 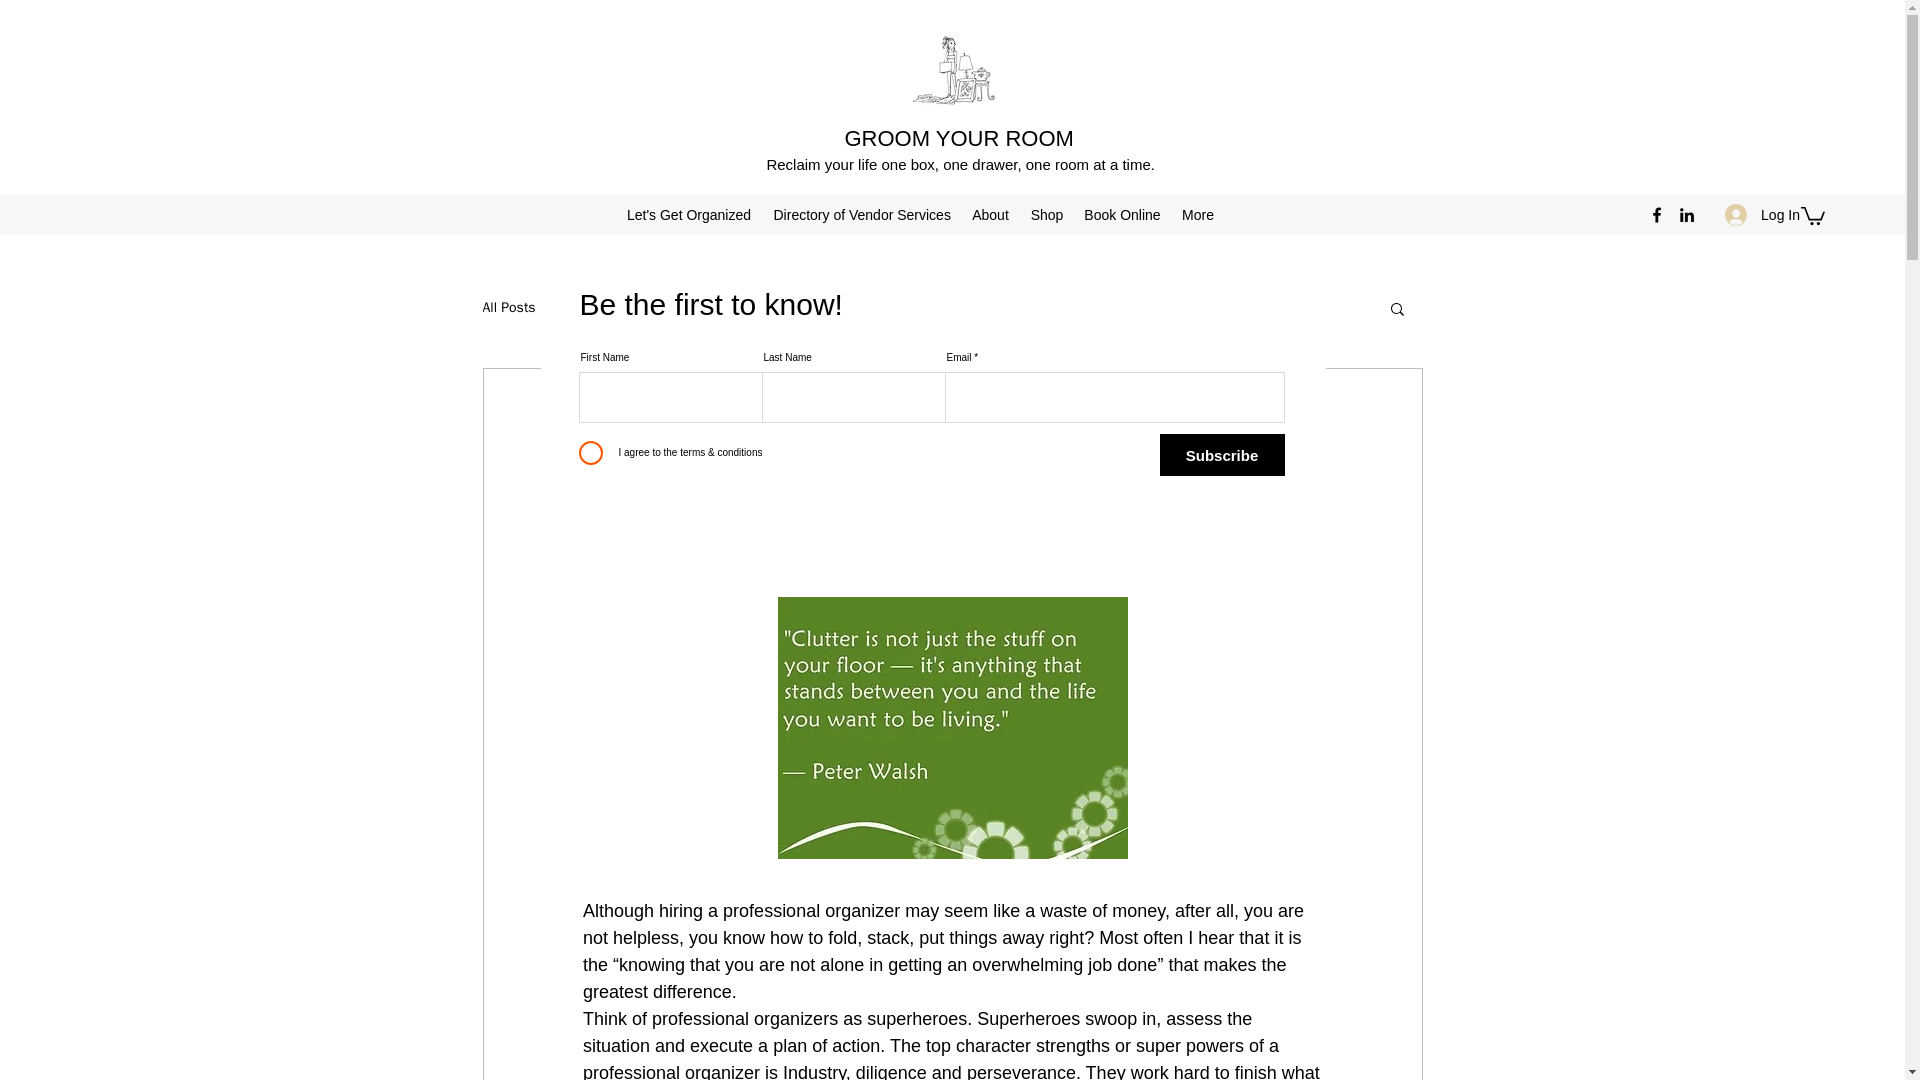 What do you see at coordinates (1042, 444) in the screenshot?
I see `4 min read` at bounding box center [1042, 444].